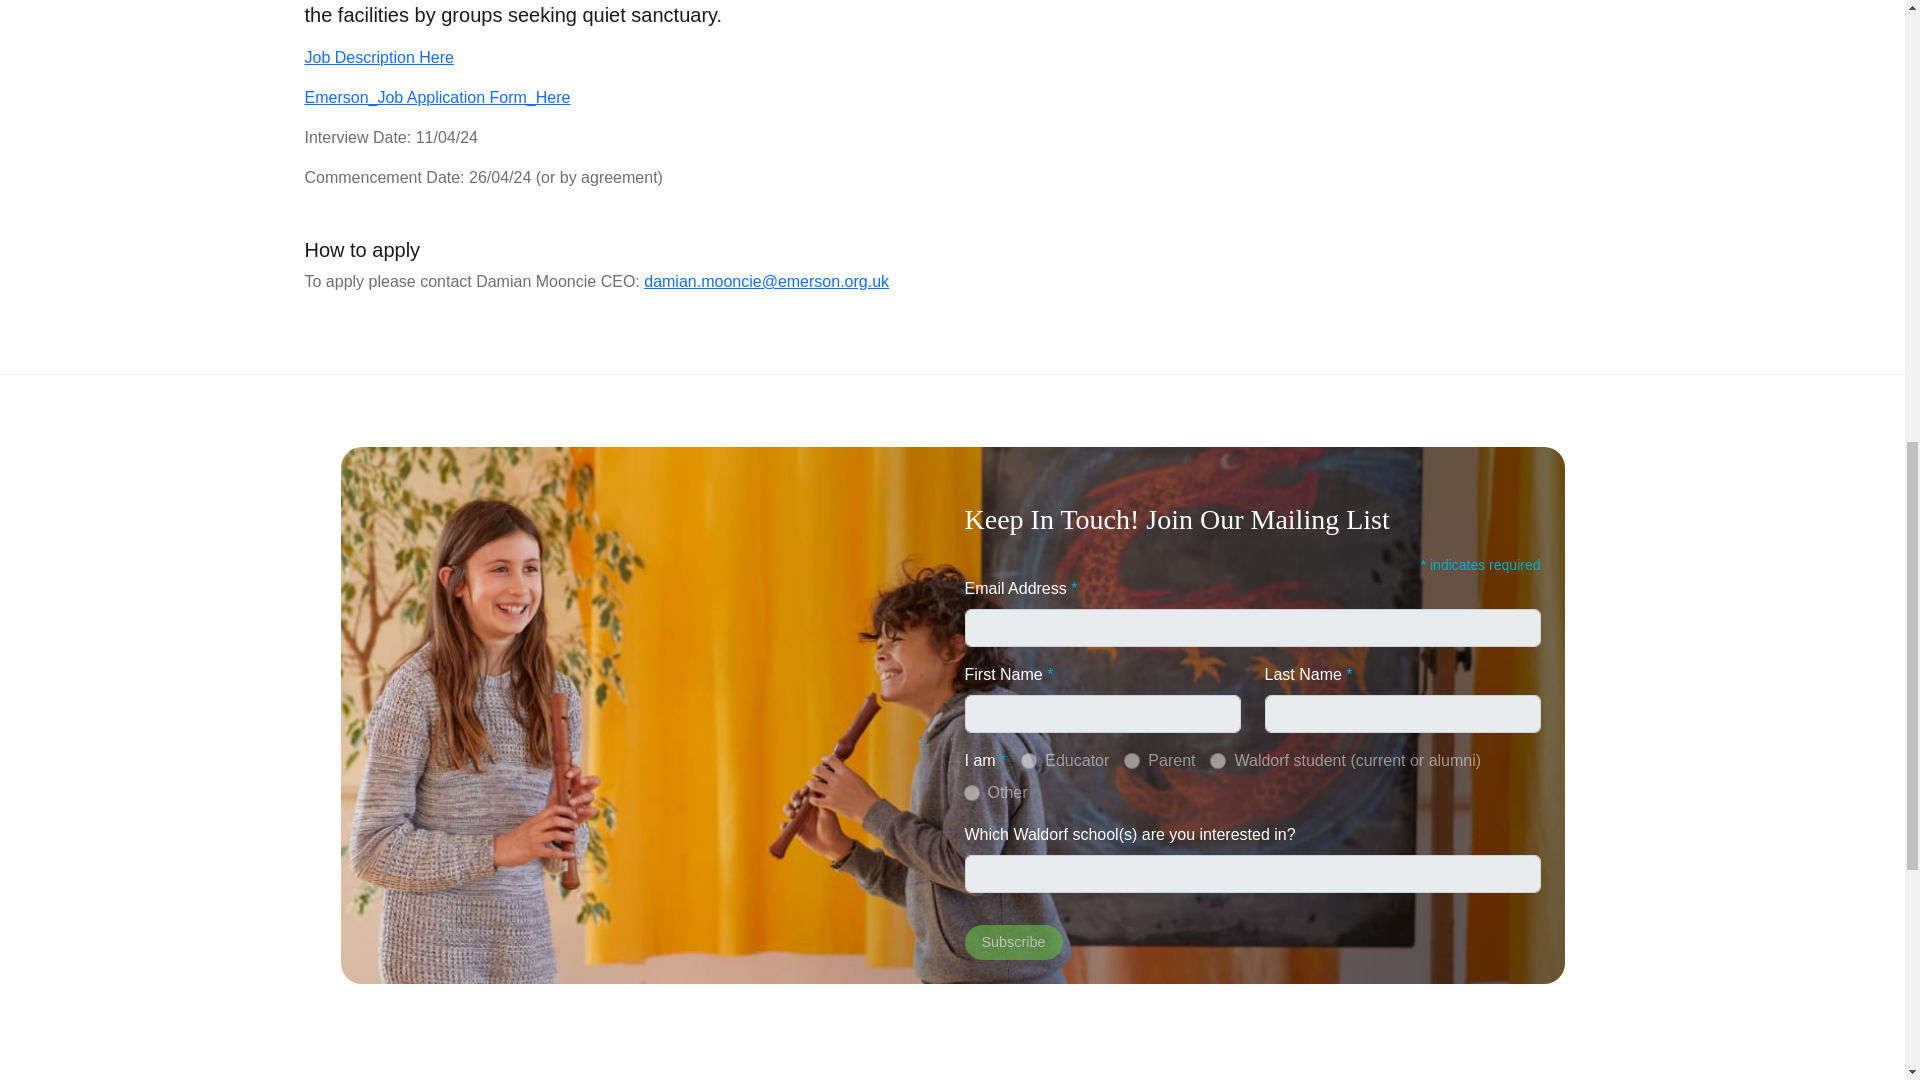  I want to click on Parent, so click(1132, 760).